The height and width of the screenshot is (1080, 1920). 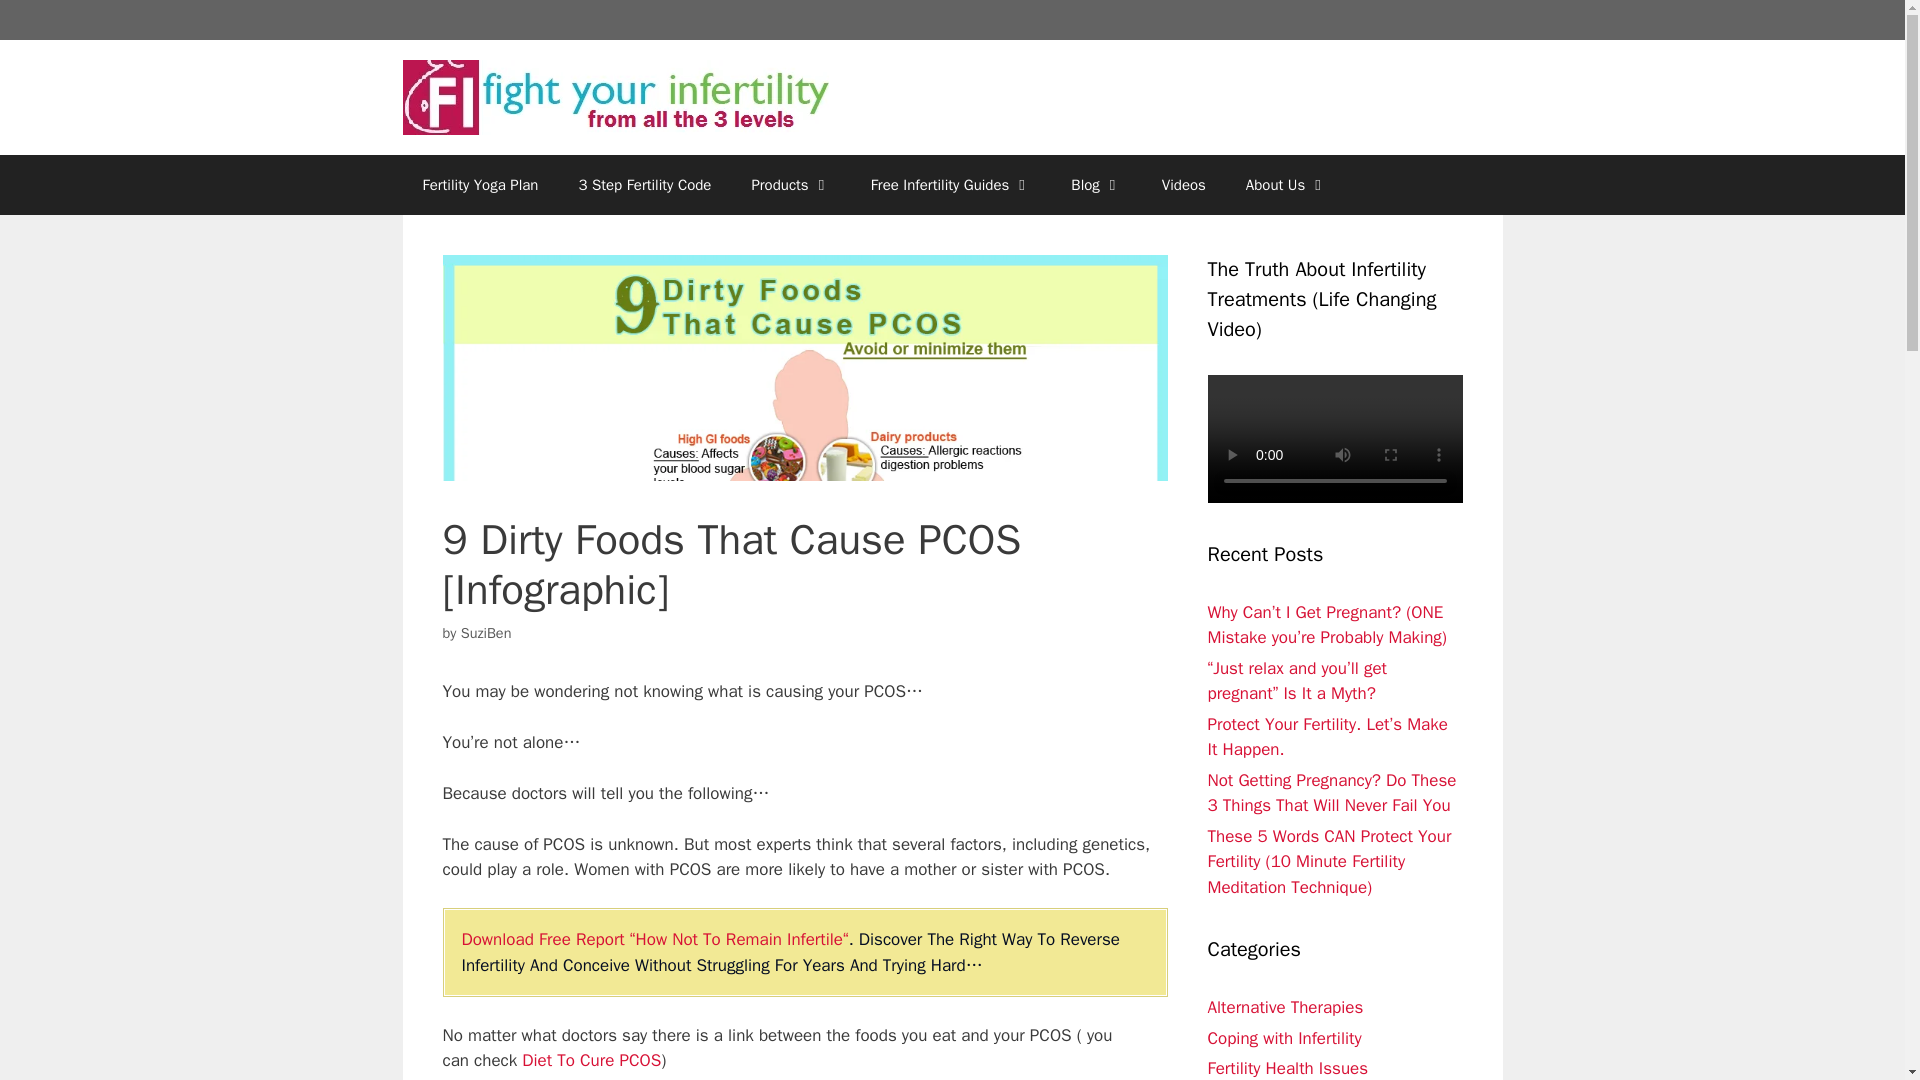 I want to click on Fertility Yoga Plan, so click(x=480, y=184).